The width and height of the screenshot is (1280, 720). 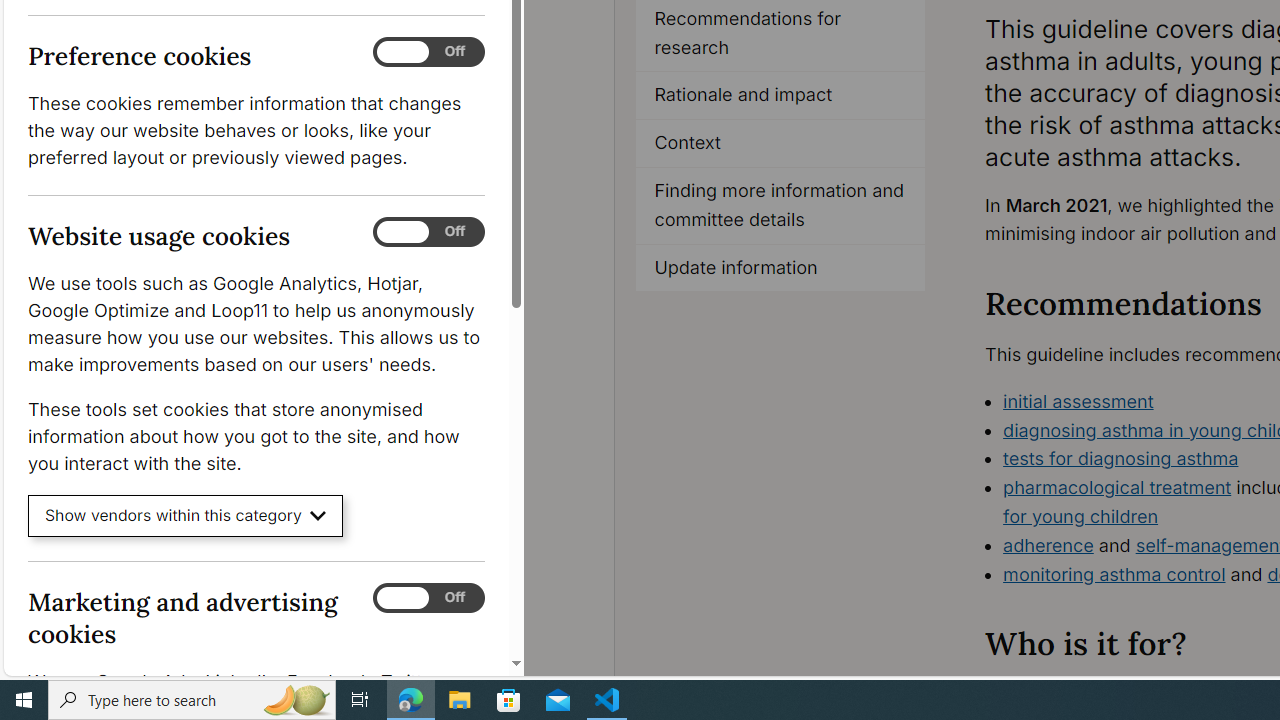 What do you see at coordinates (780, 144) in the screenshot?
I see `Context` at bounding box center [780, 144].